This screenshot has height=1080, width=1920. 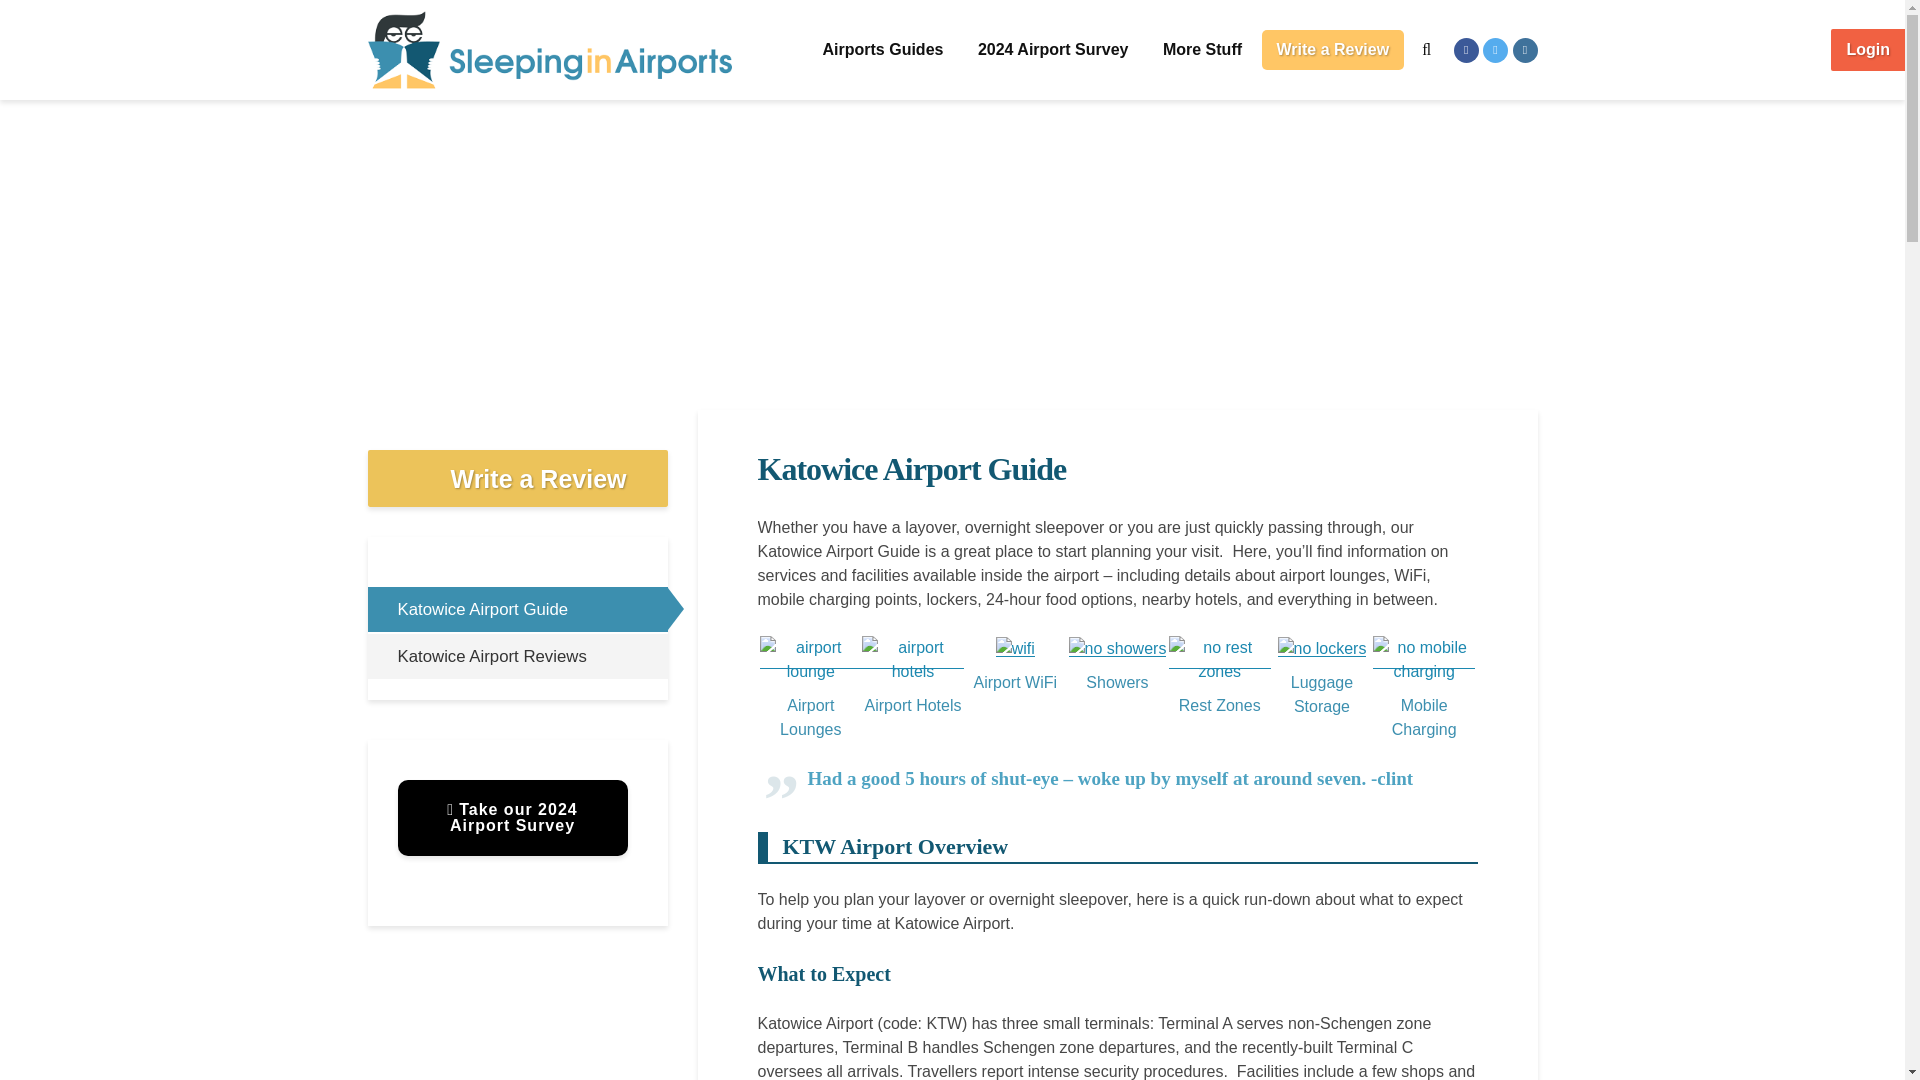 What do you see at coordinates (912, 685) in the screenshot?
I see `Airport Hotels` at bounding box center [912, 685].